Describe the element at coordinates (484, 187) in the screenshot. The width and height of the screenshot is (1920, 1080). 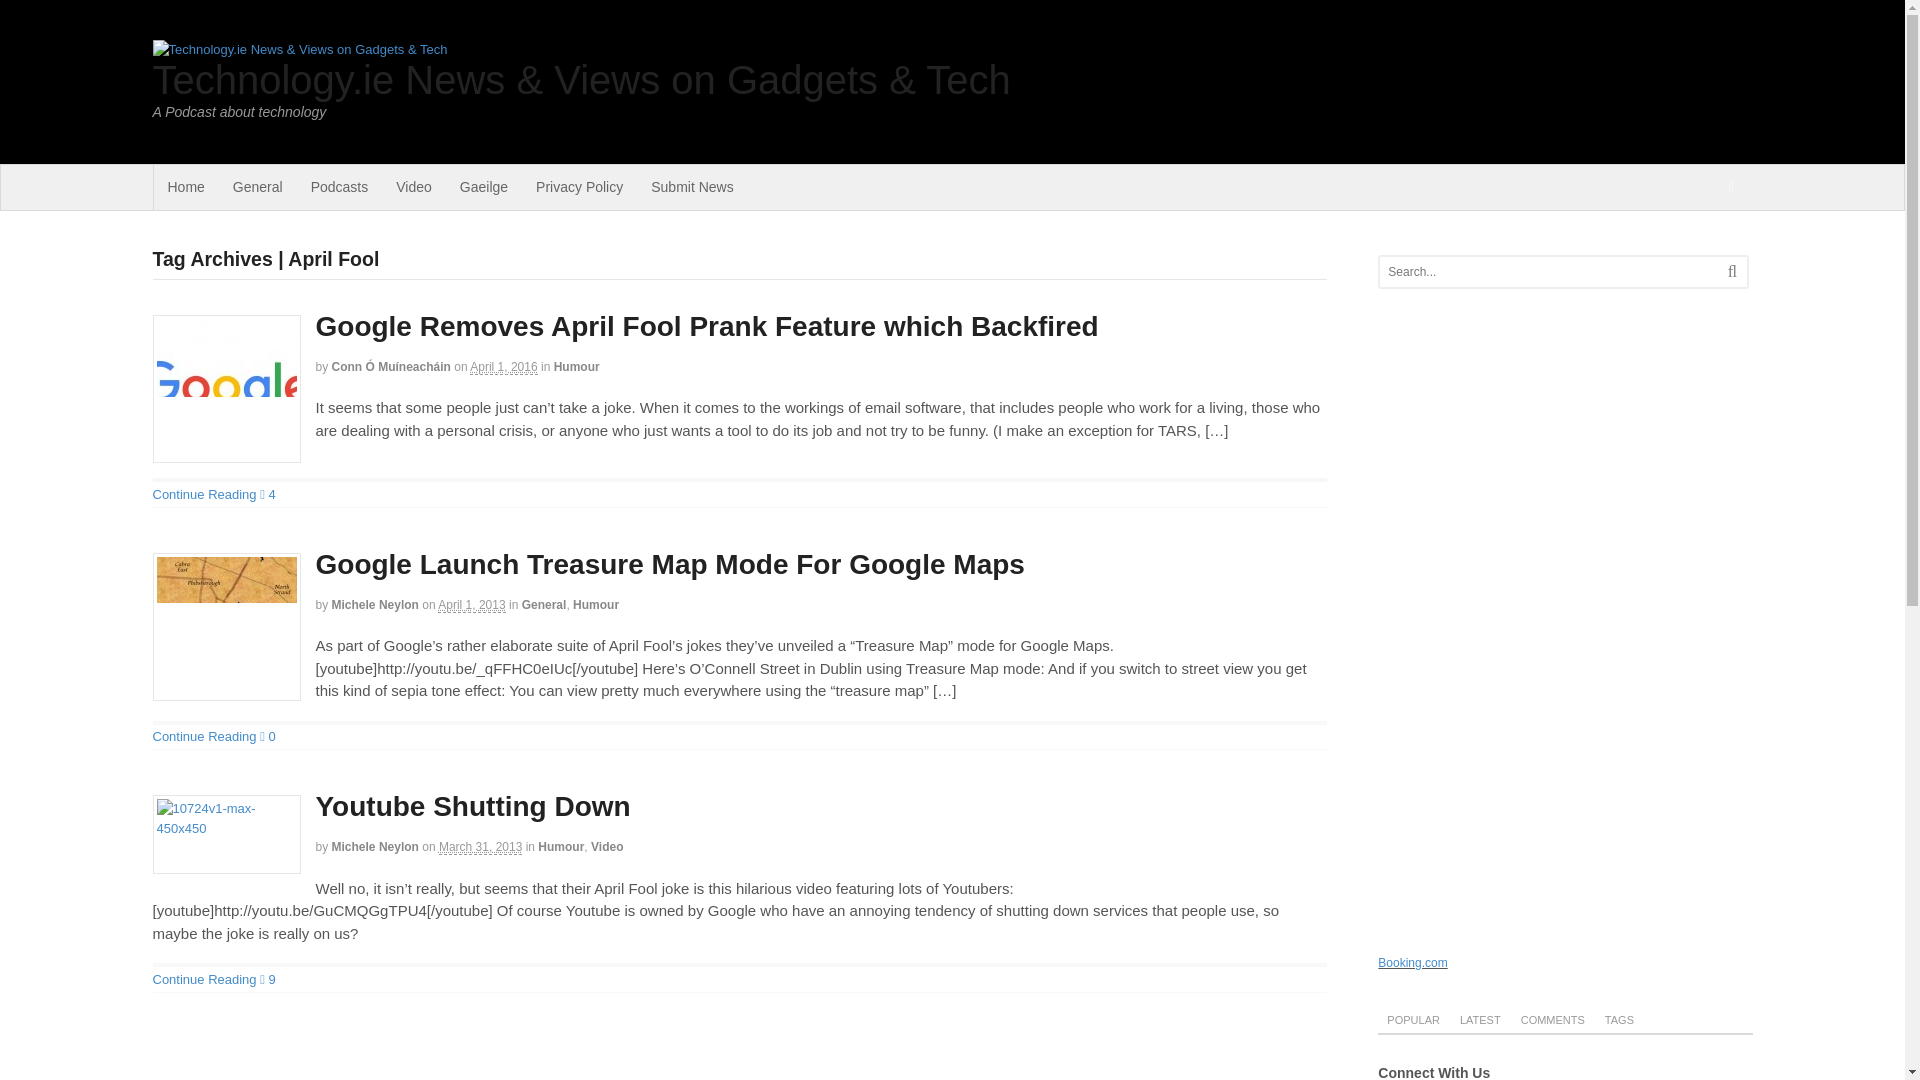
I see `Gaeilge` at that location.